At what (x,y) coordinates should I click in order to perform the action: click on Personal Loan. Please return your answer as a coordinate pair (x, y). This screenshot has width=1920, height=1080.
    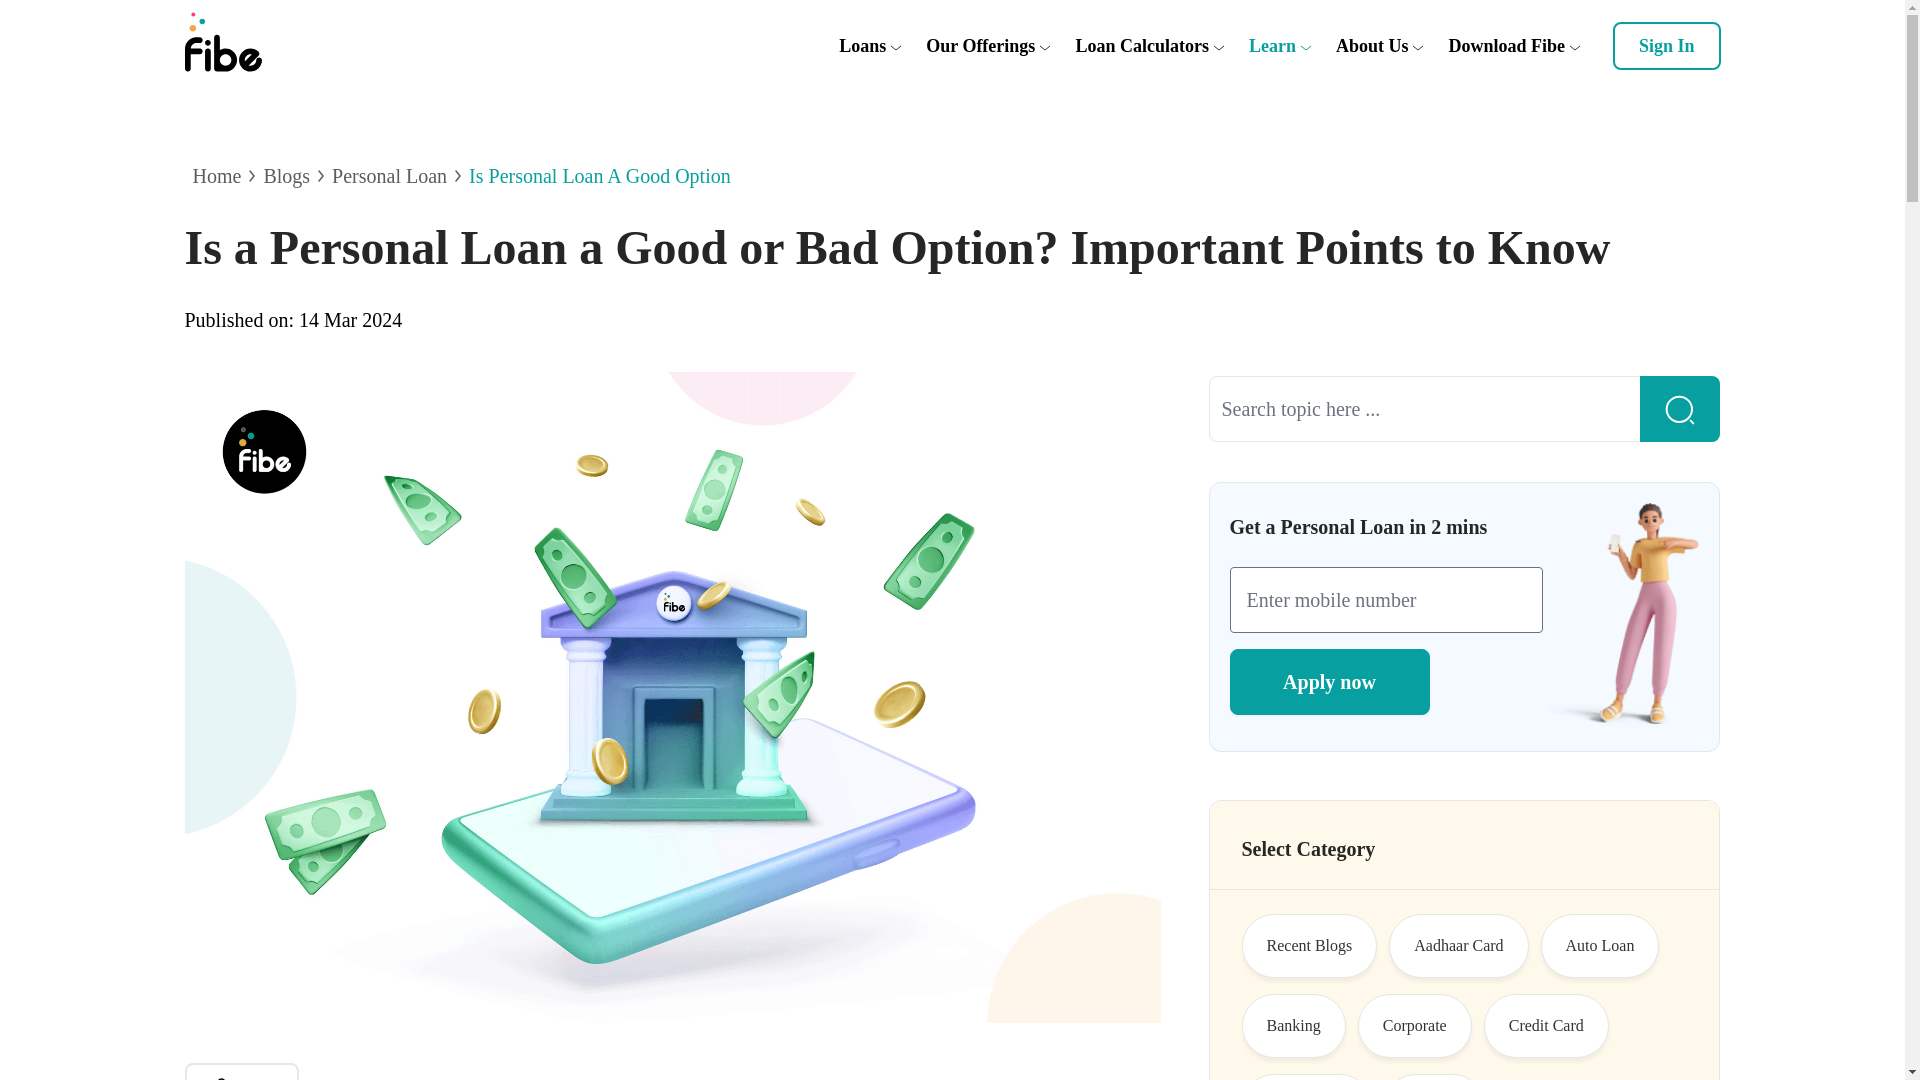
    Looking at the image, I should click on (390, 176).